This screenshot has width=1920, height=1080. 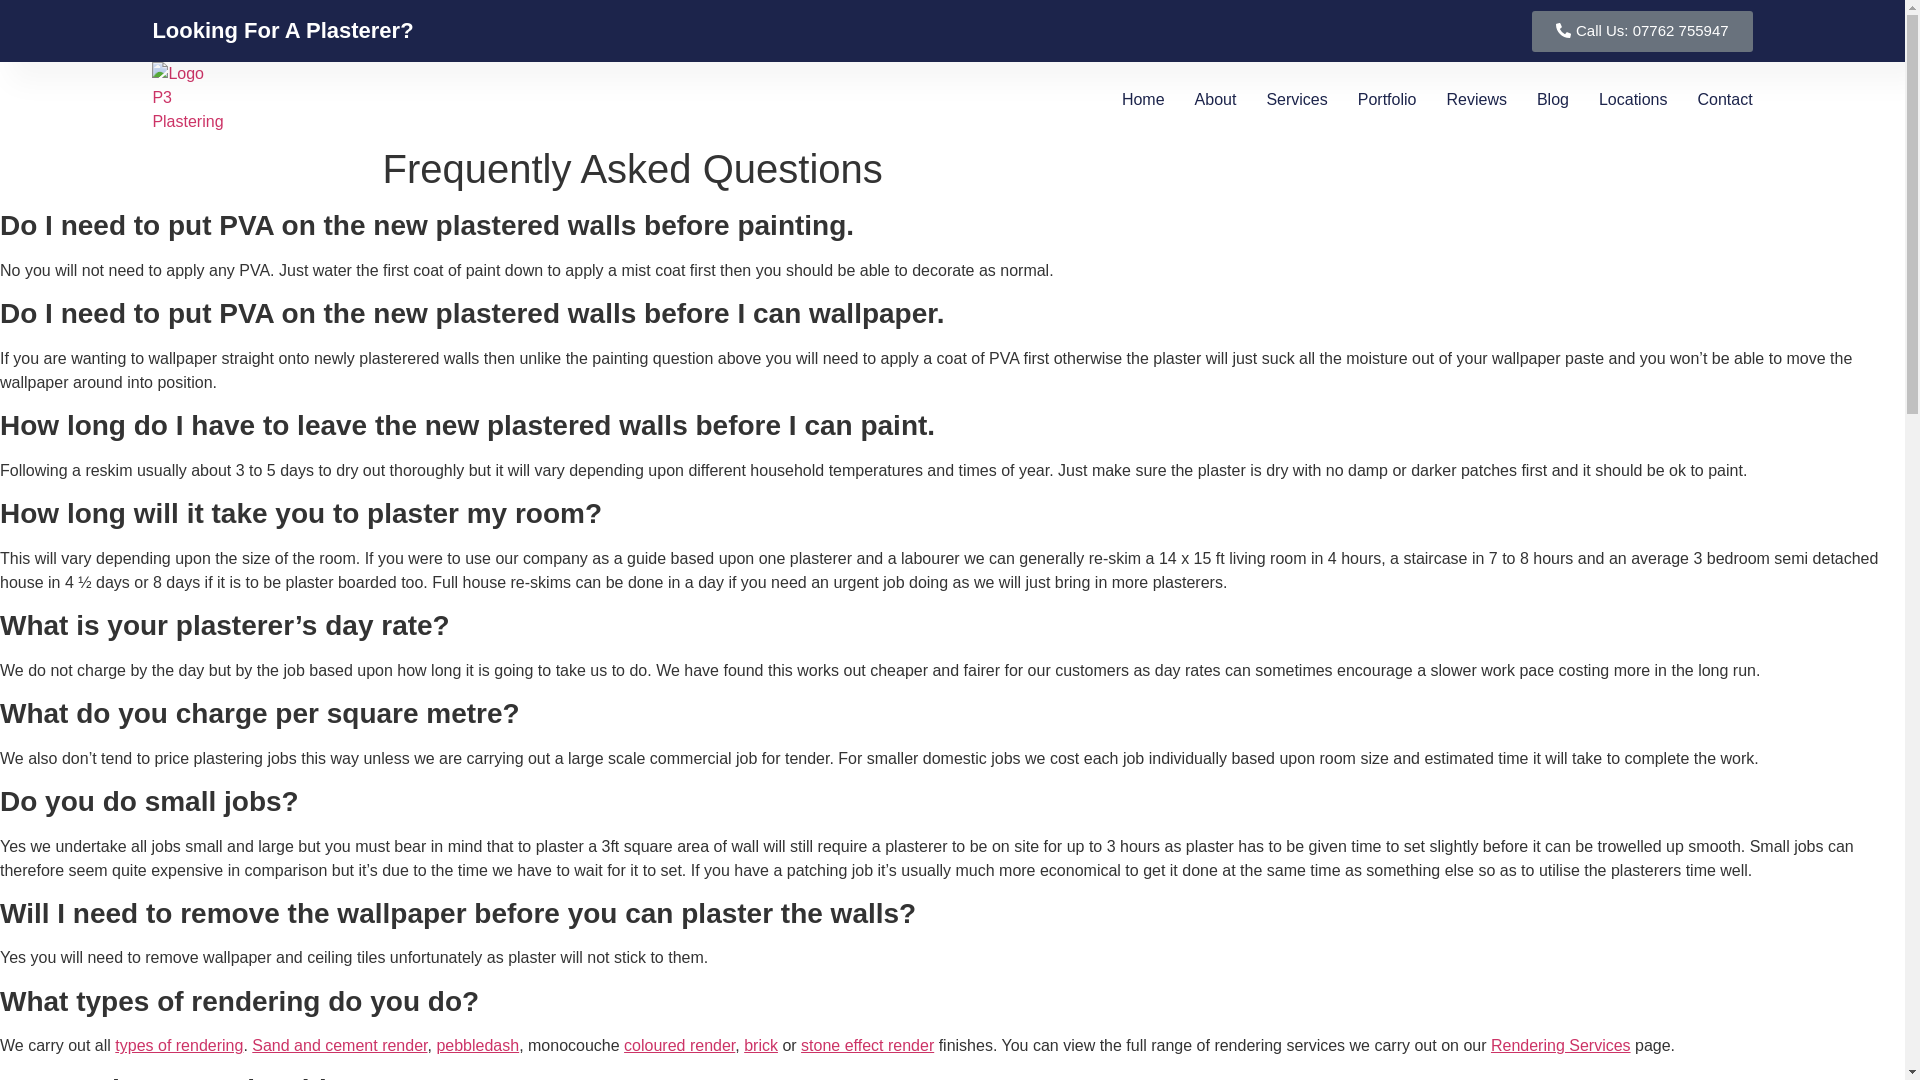 I want to click on Locations, so click(x=1634, y=99).